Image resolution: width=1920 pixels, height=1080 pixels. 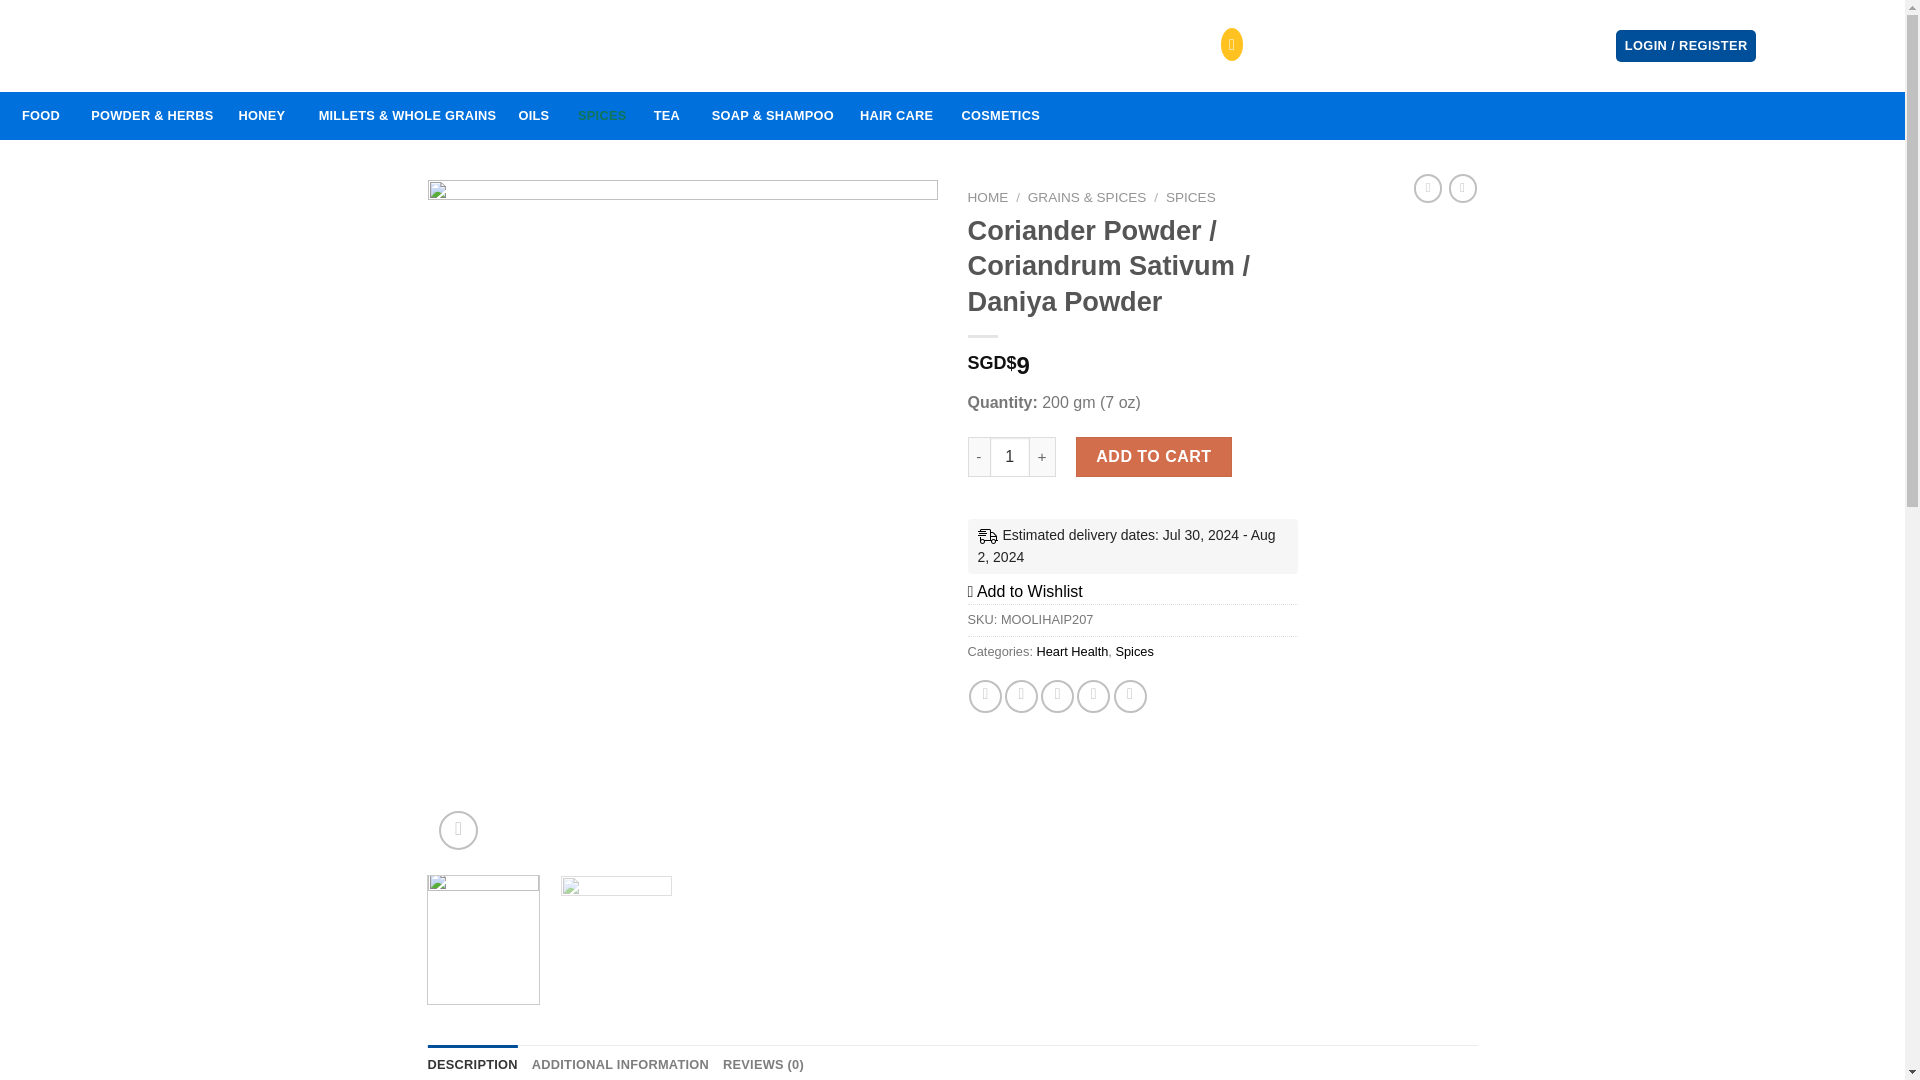 What do you see at coordinates (1556, 45) in the screenshot?
I see `SPICES` at bounding box center [1556, 45].